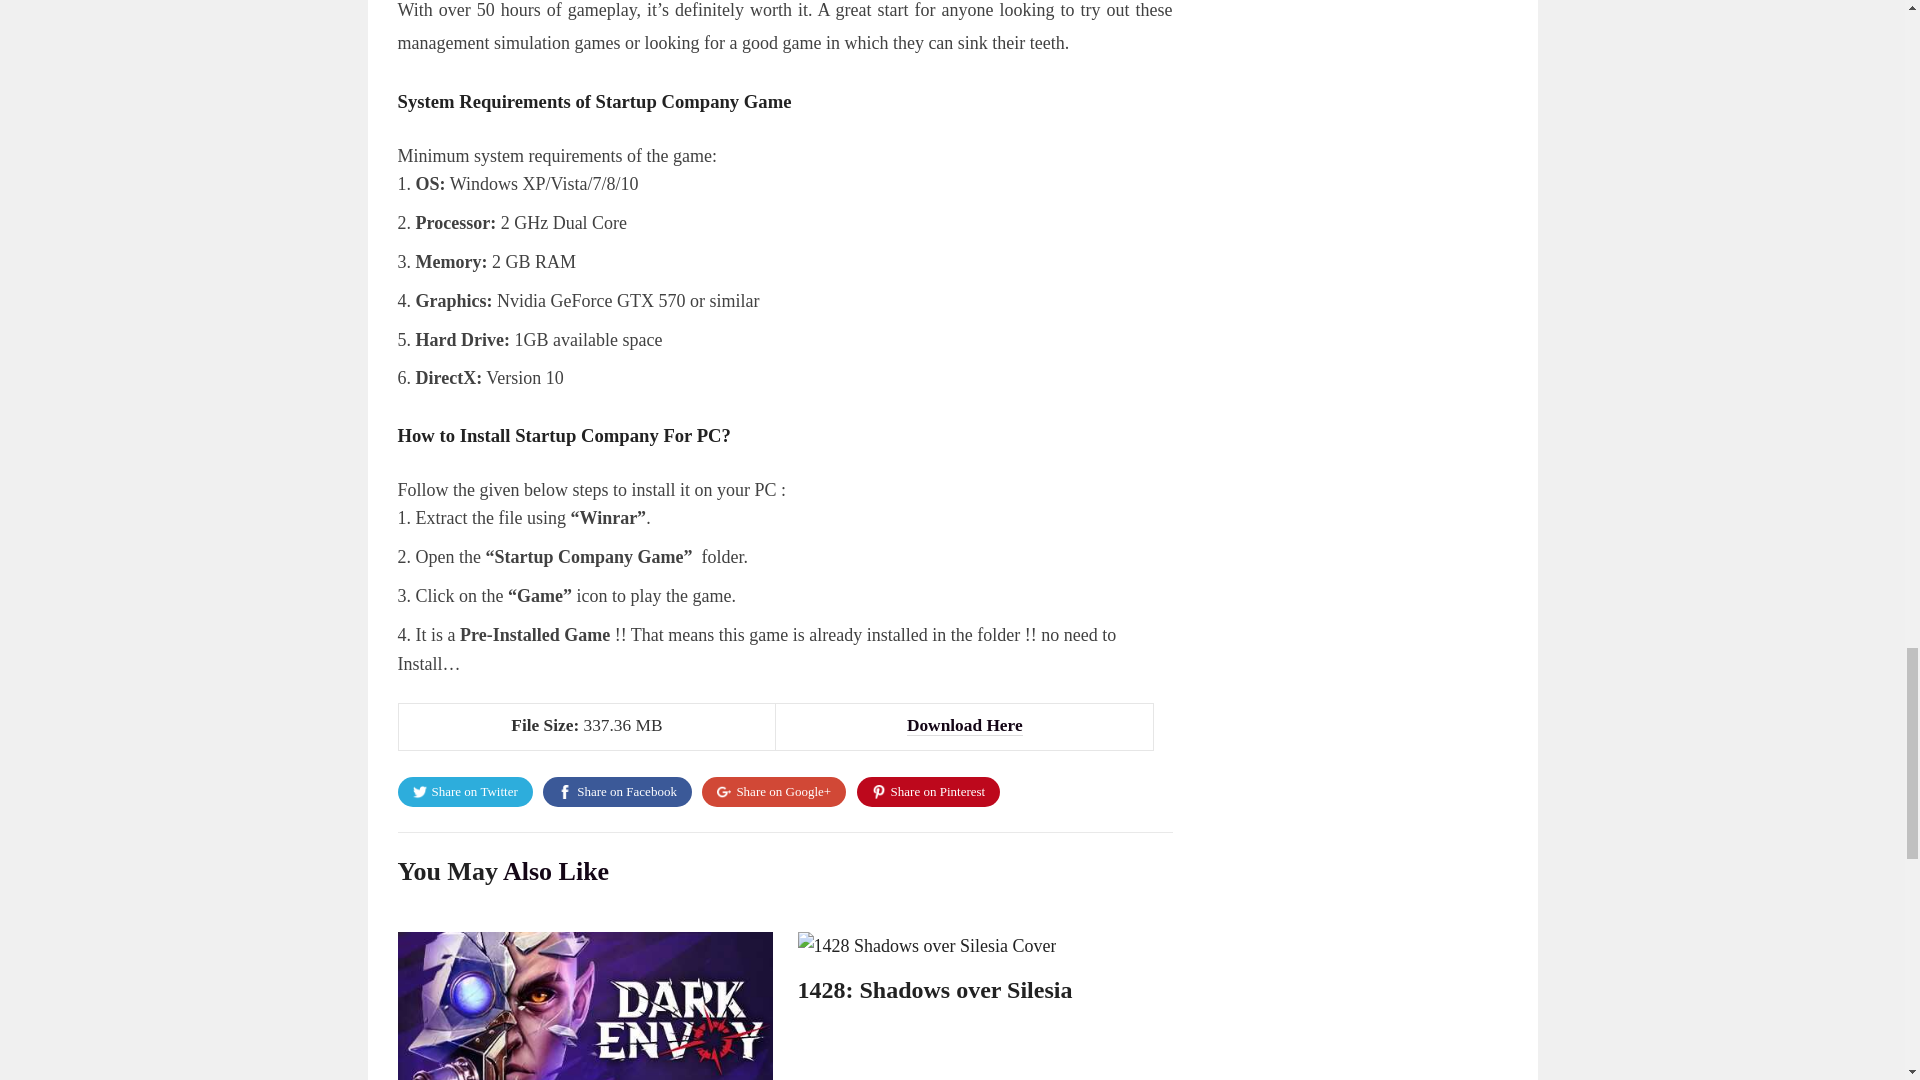 Image resolution: width=1920 pixels, height=1080 pixels. What do you see at coordinates (964, 726) in the screenshot?
I see `Download Here` at bounding box center [964, 726].